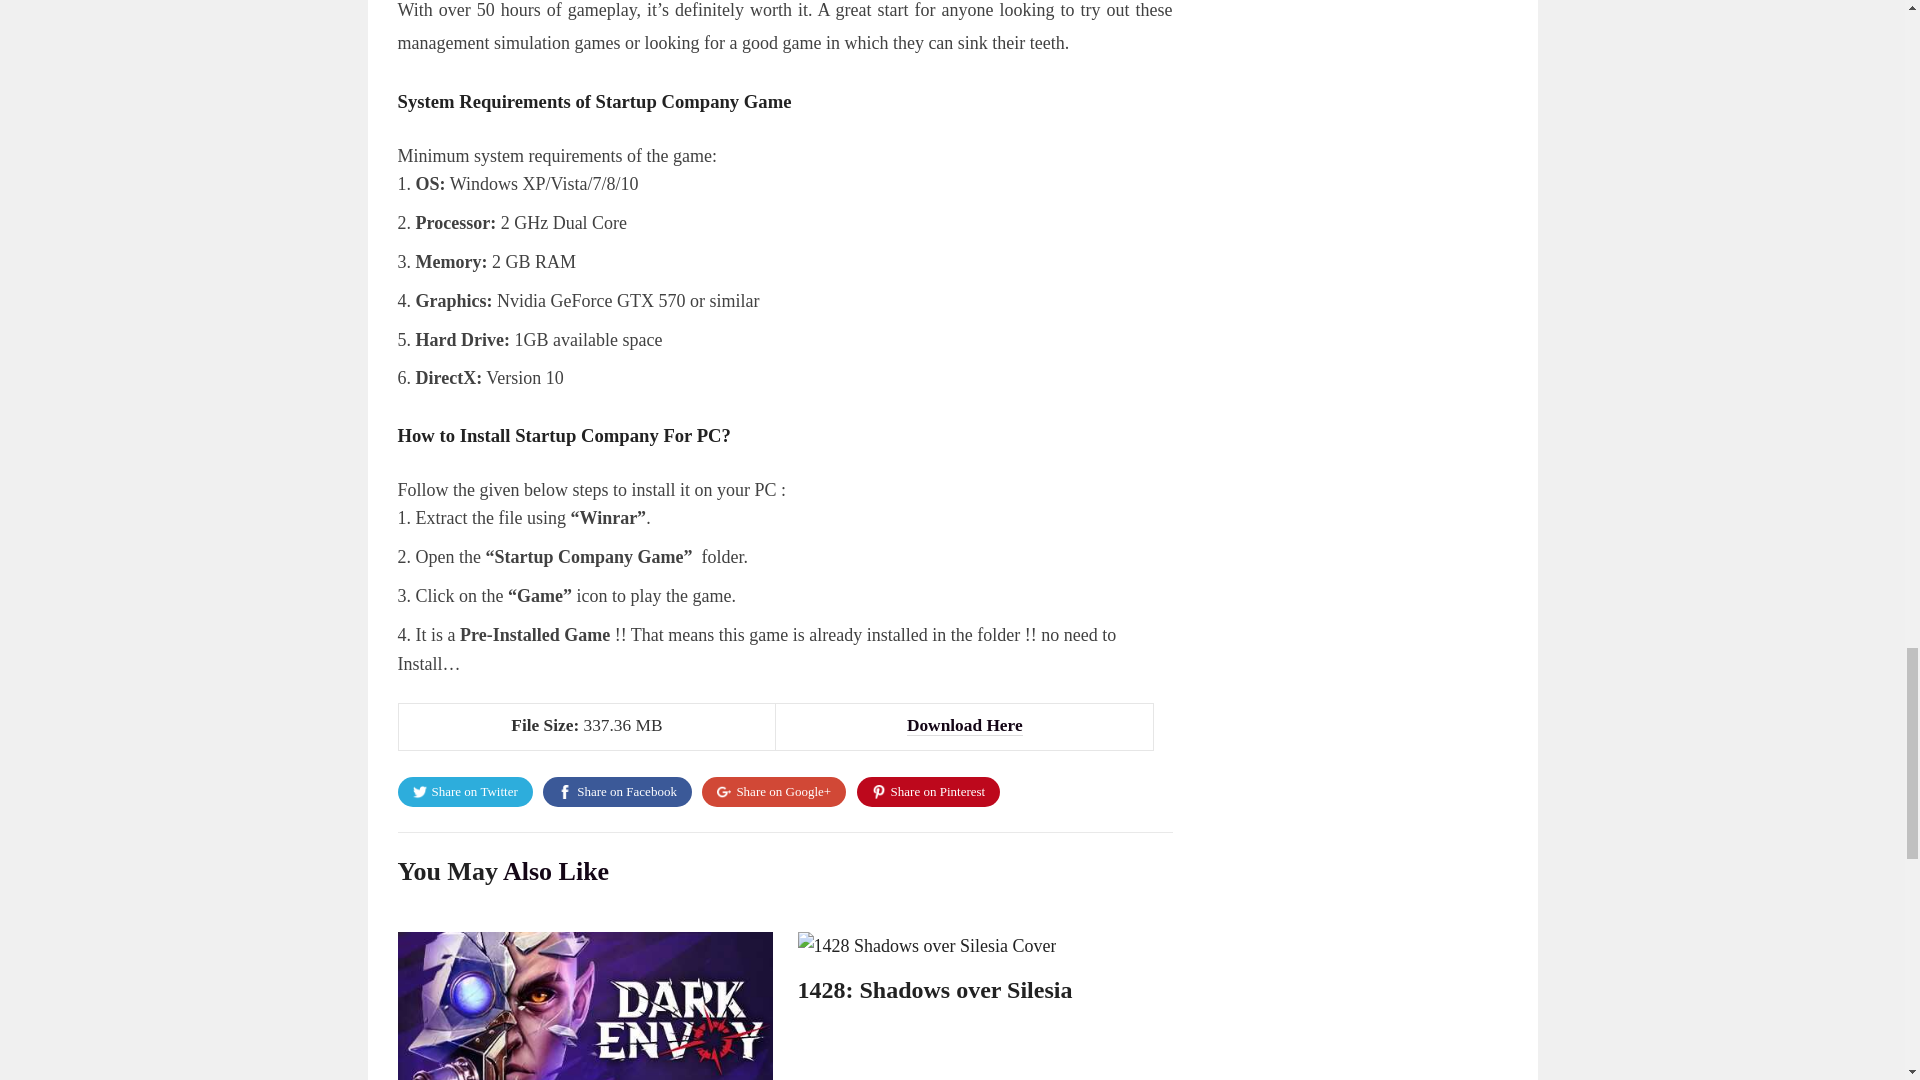 Image resolution: width=1920 pixels, height=1080 pixels. What do you see at coordinates (964, 726) in the screenshot?
I see `Download Here` at bounding box center [964, 726].